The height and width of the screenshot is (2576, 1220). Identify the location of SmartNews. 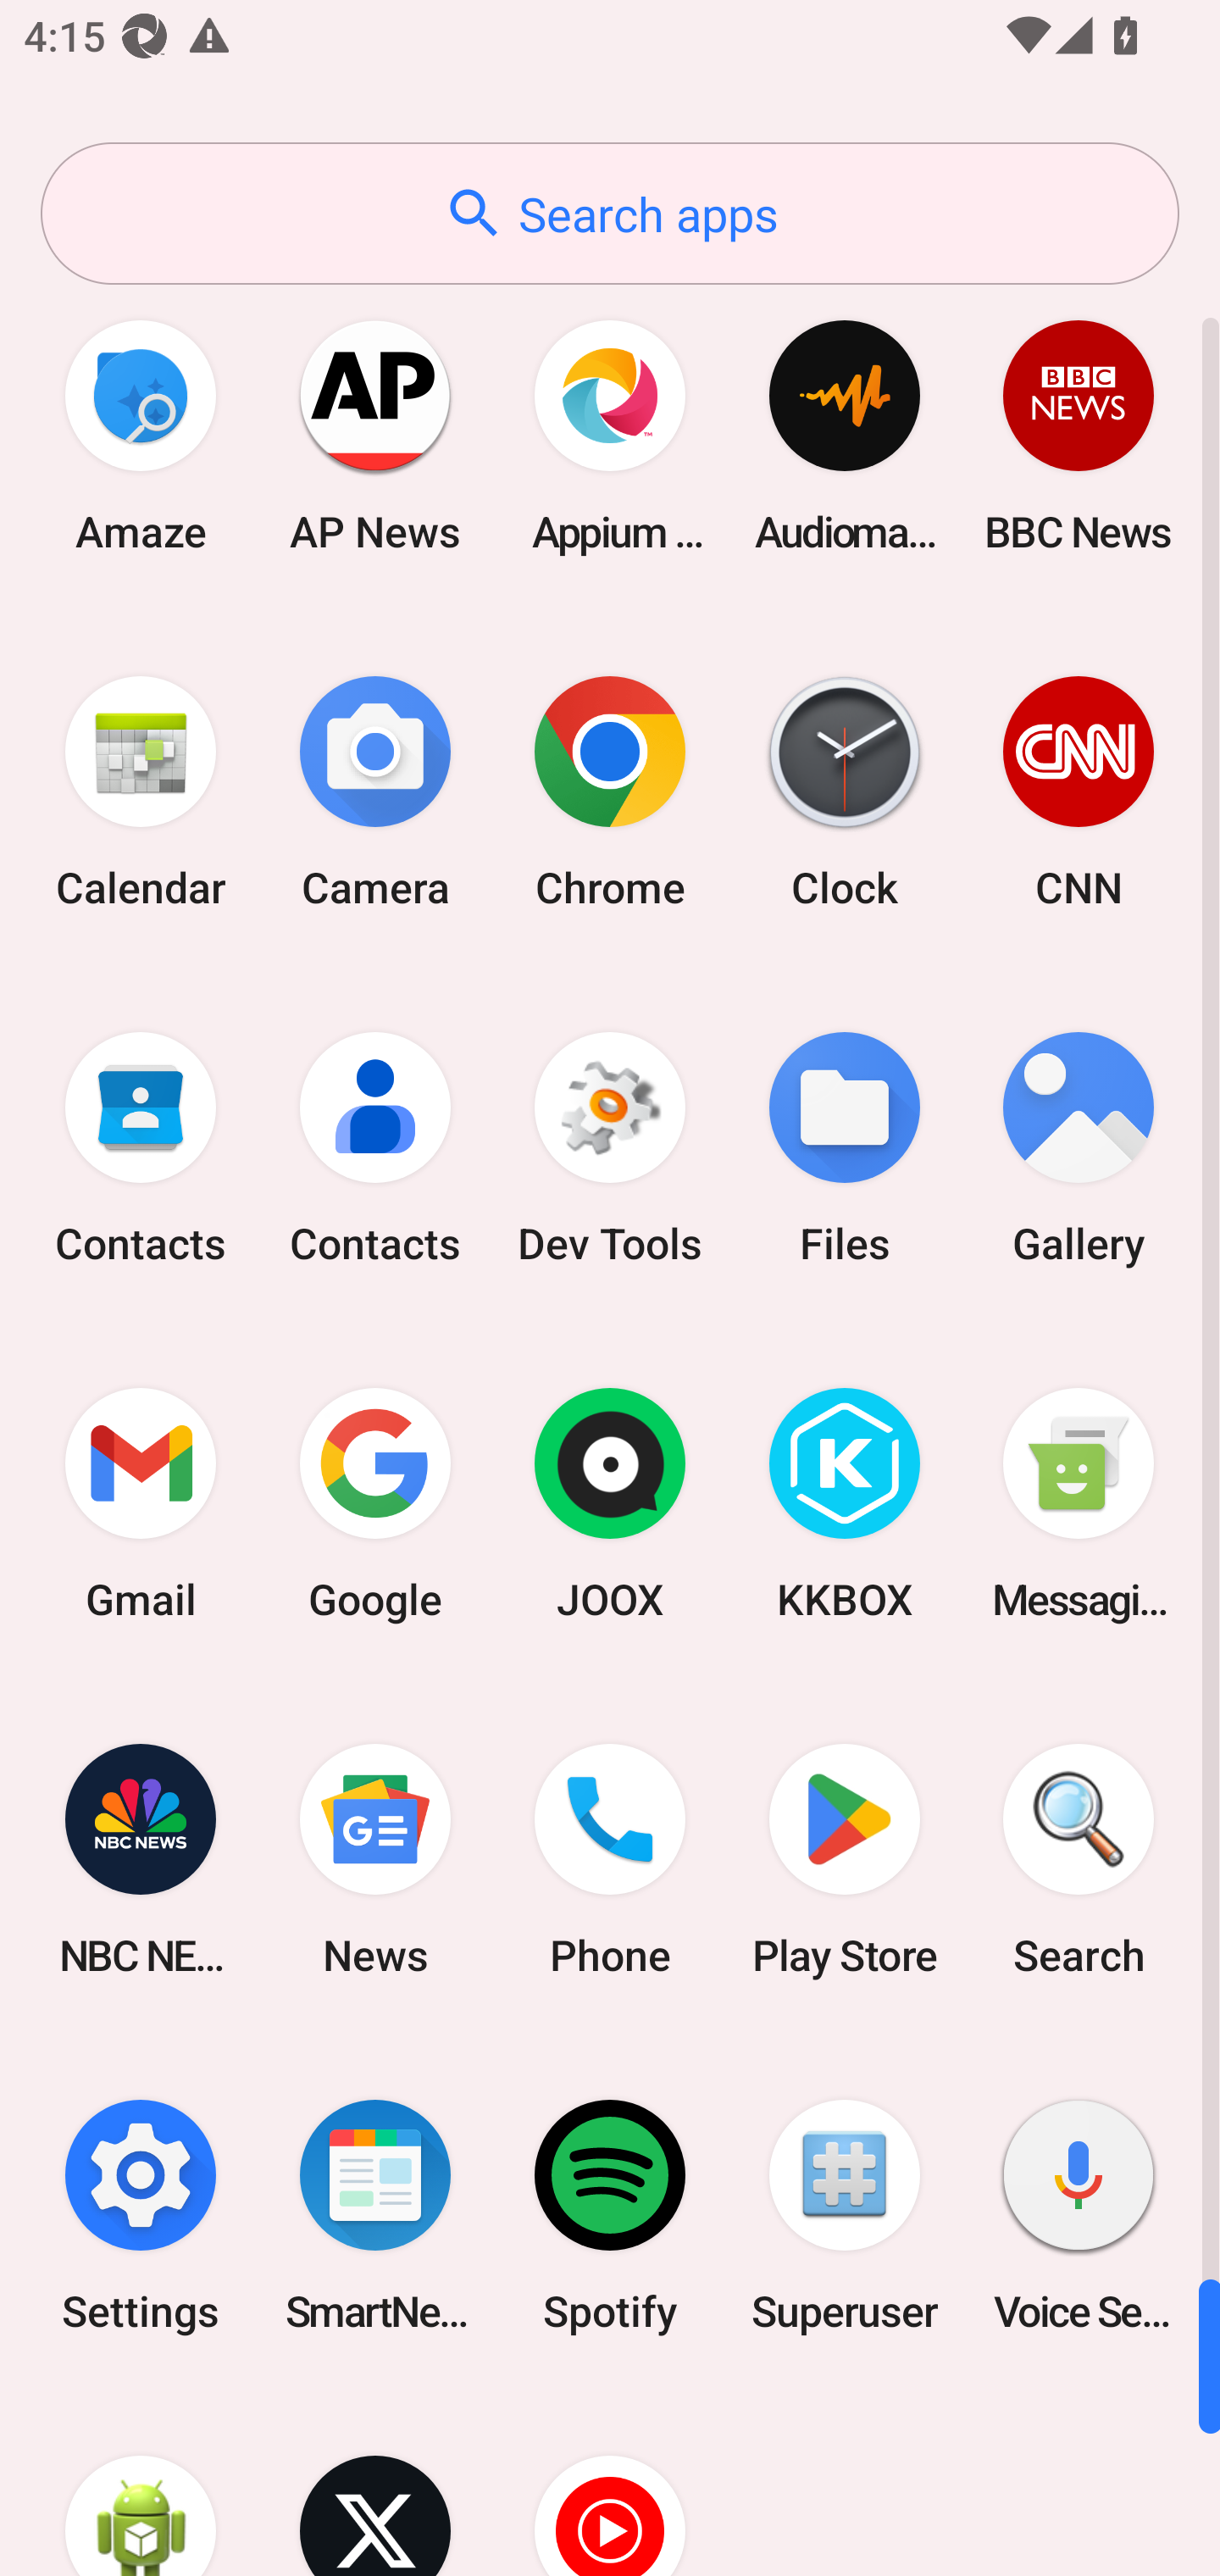
(375, 2215).